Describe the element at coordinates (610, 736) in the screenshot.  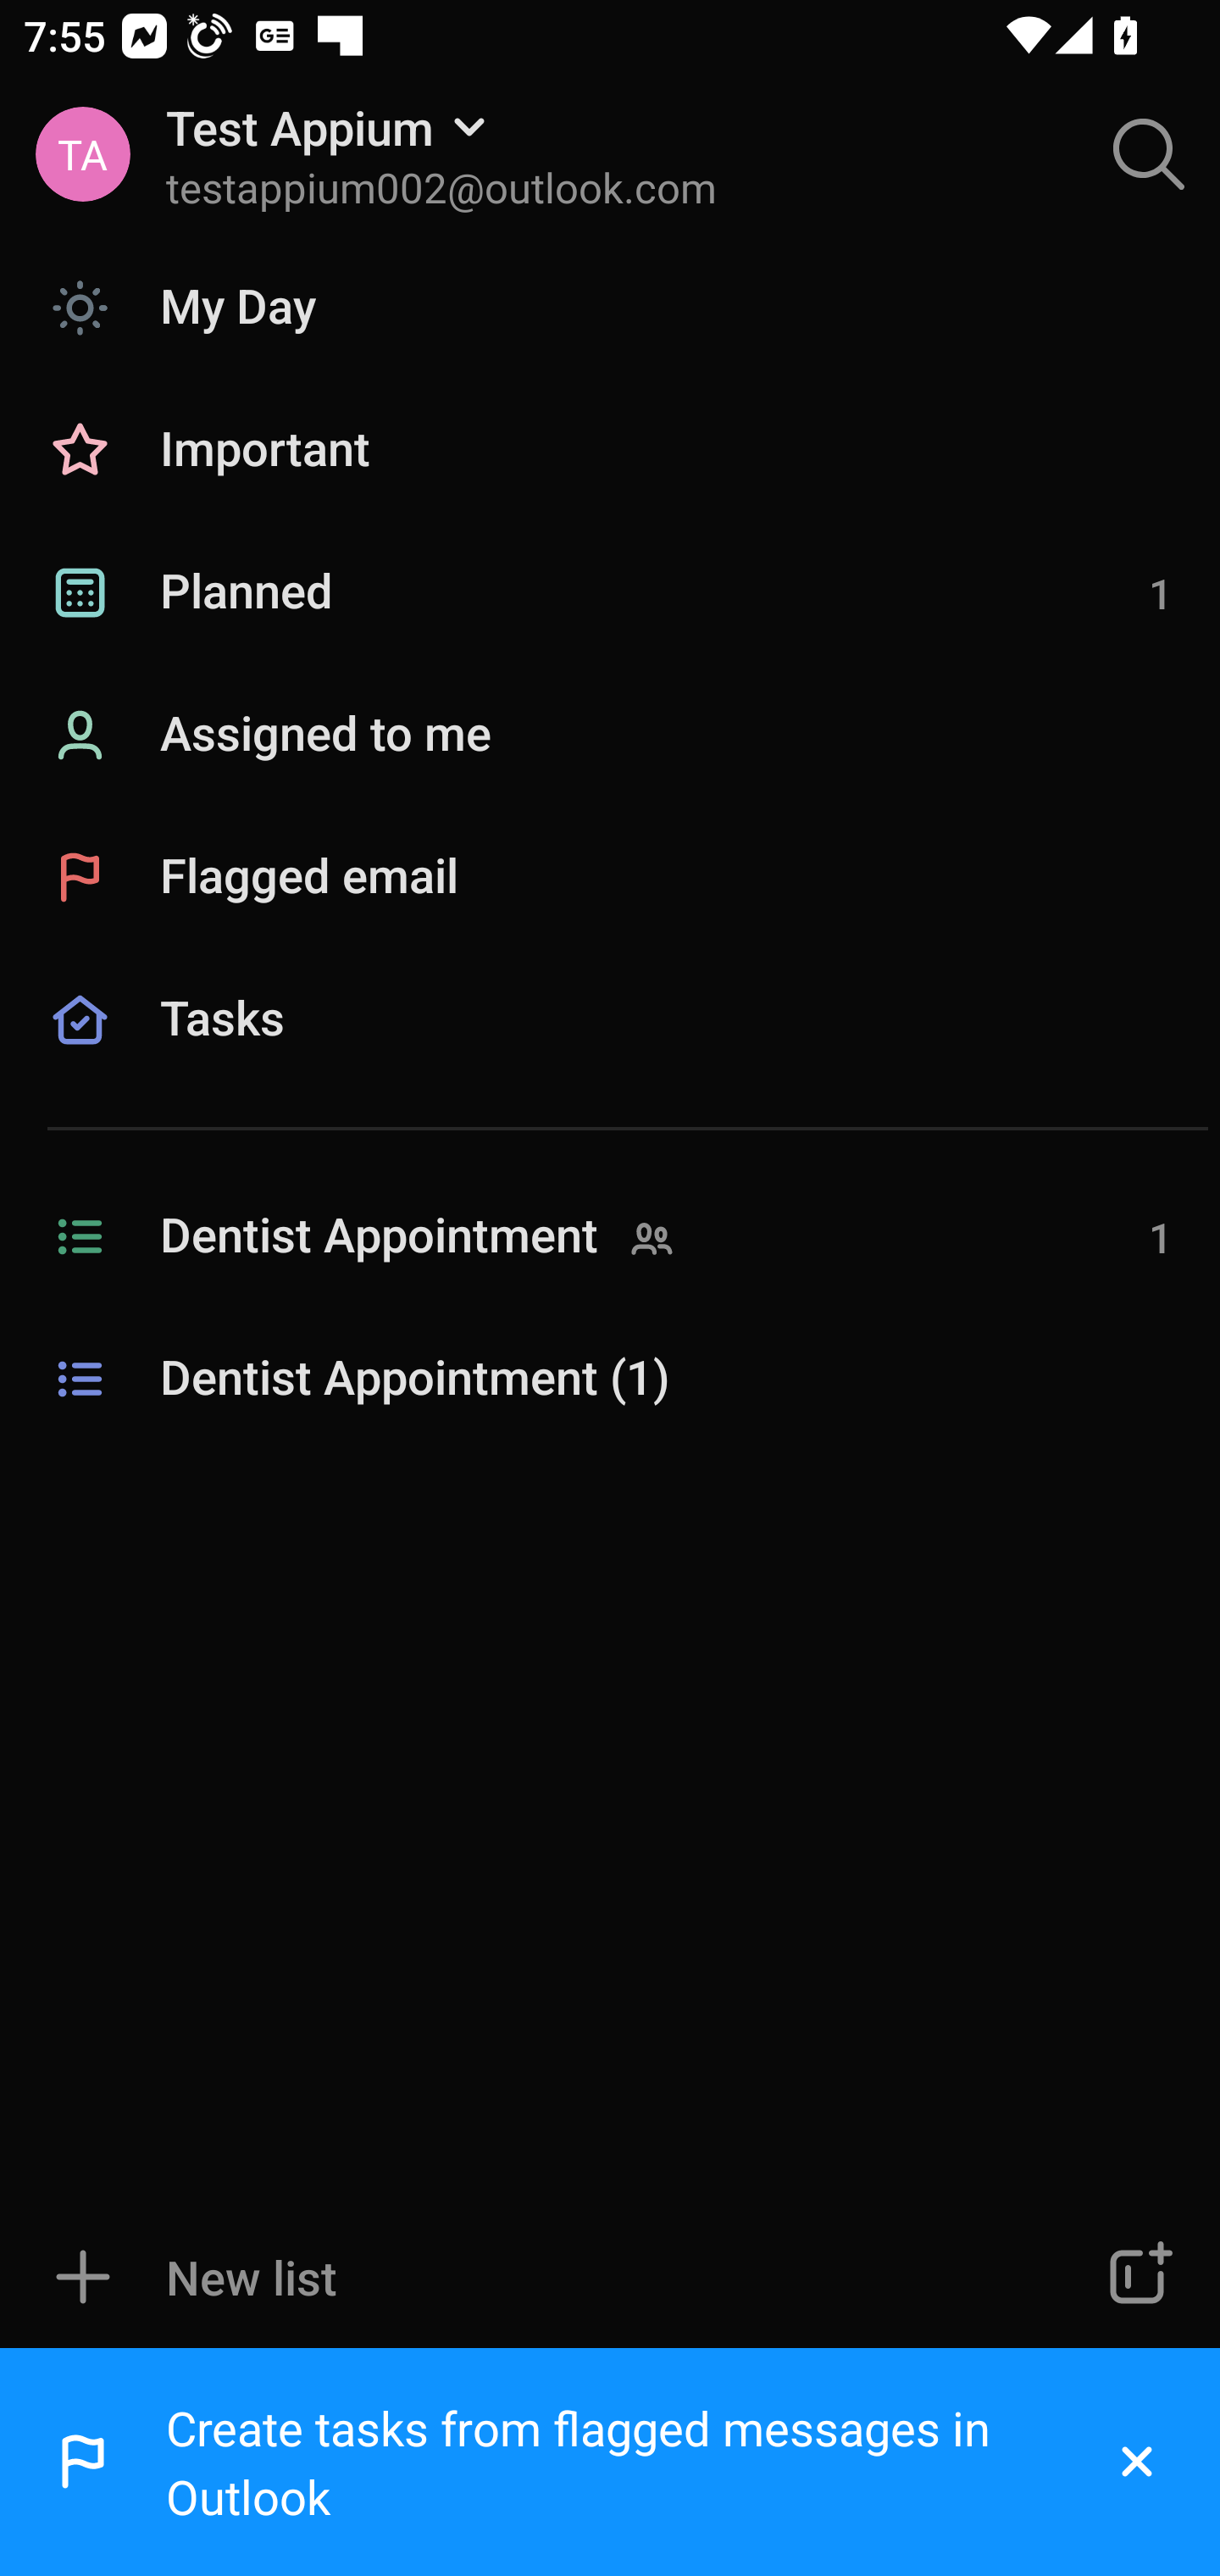
I see `Assigned to me, 0 tasks Assigned to me` at that location.